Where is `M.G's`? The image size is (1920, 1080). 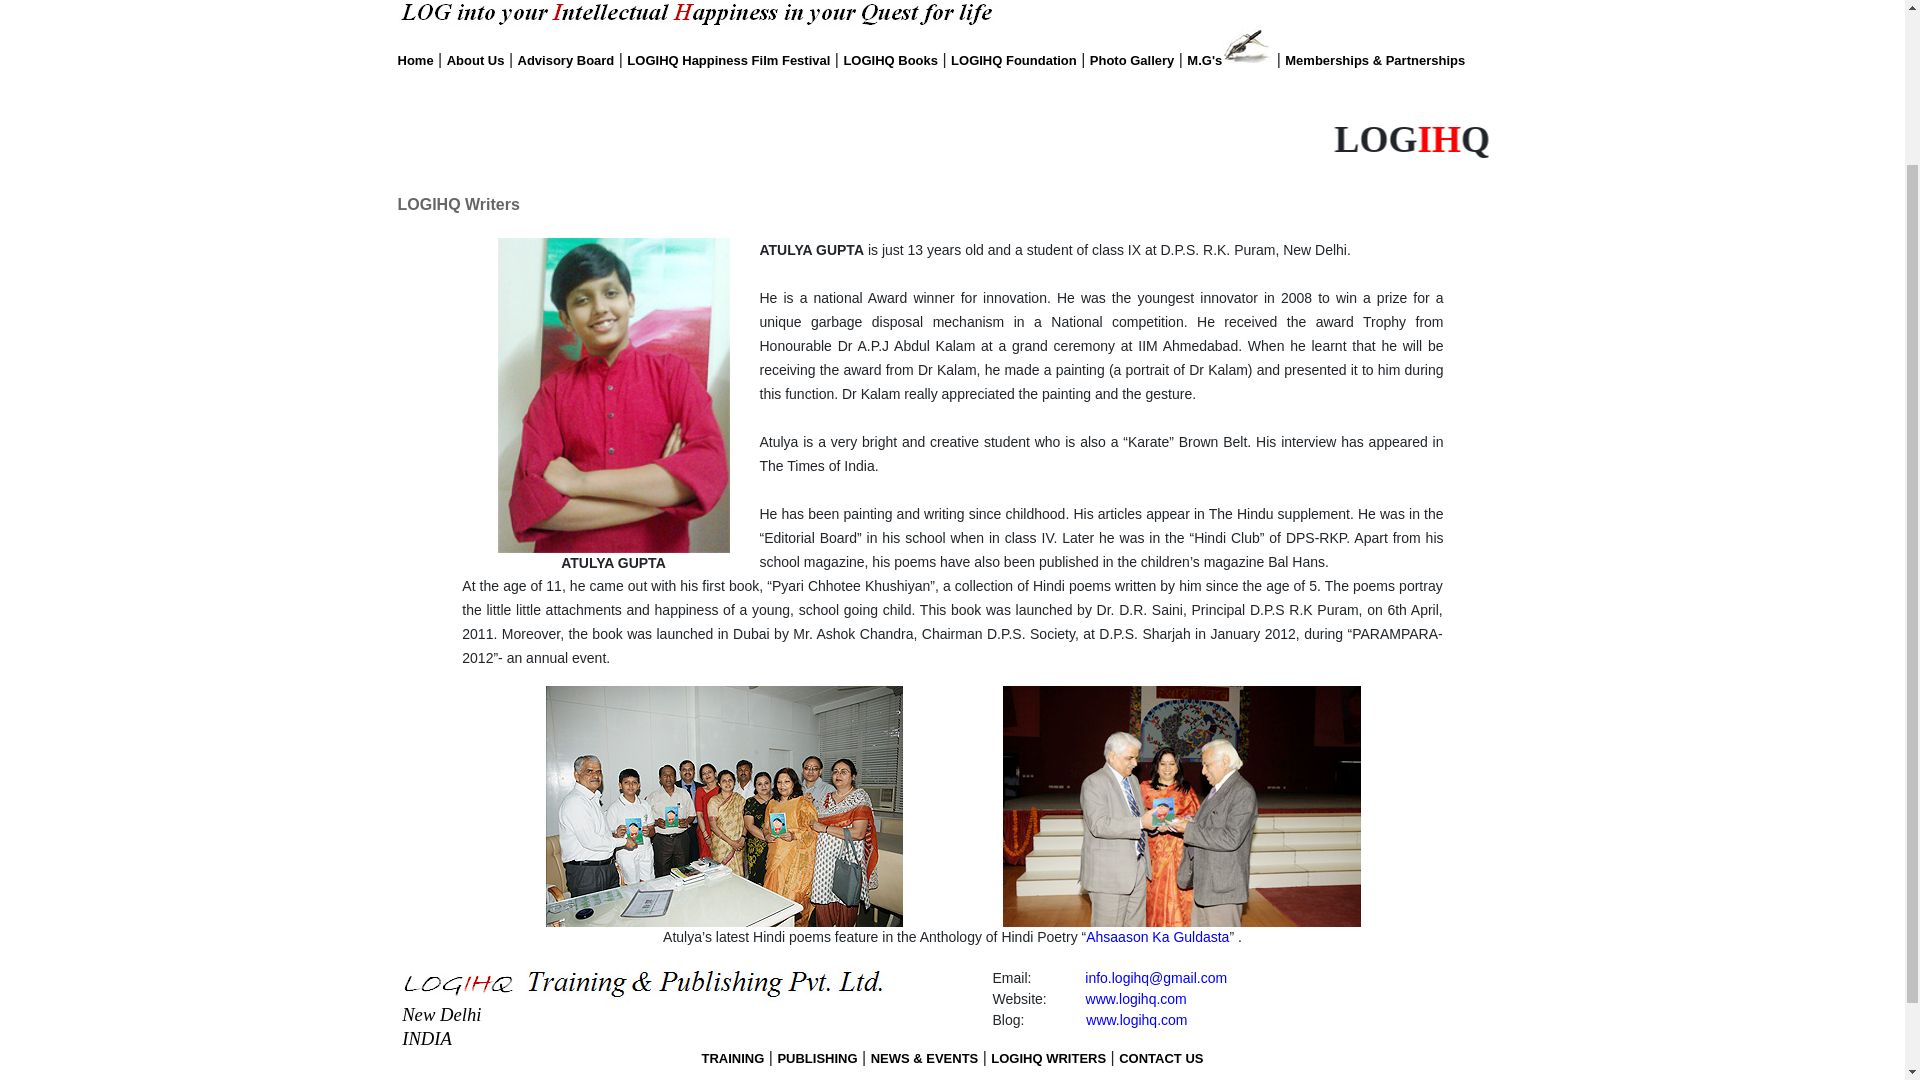 M.G's is located at coordinates (1204, 60).